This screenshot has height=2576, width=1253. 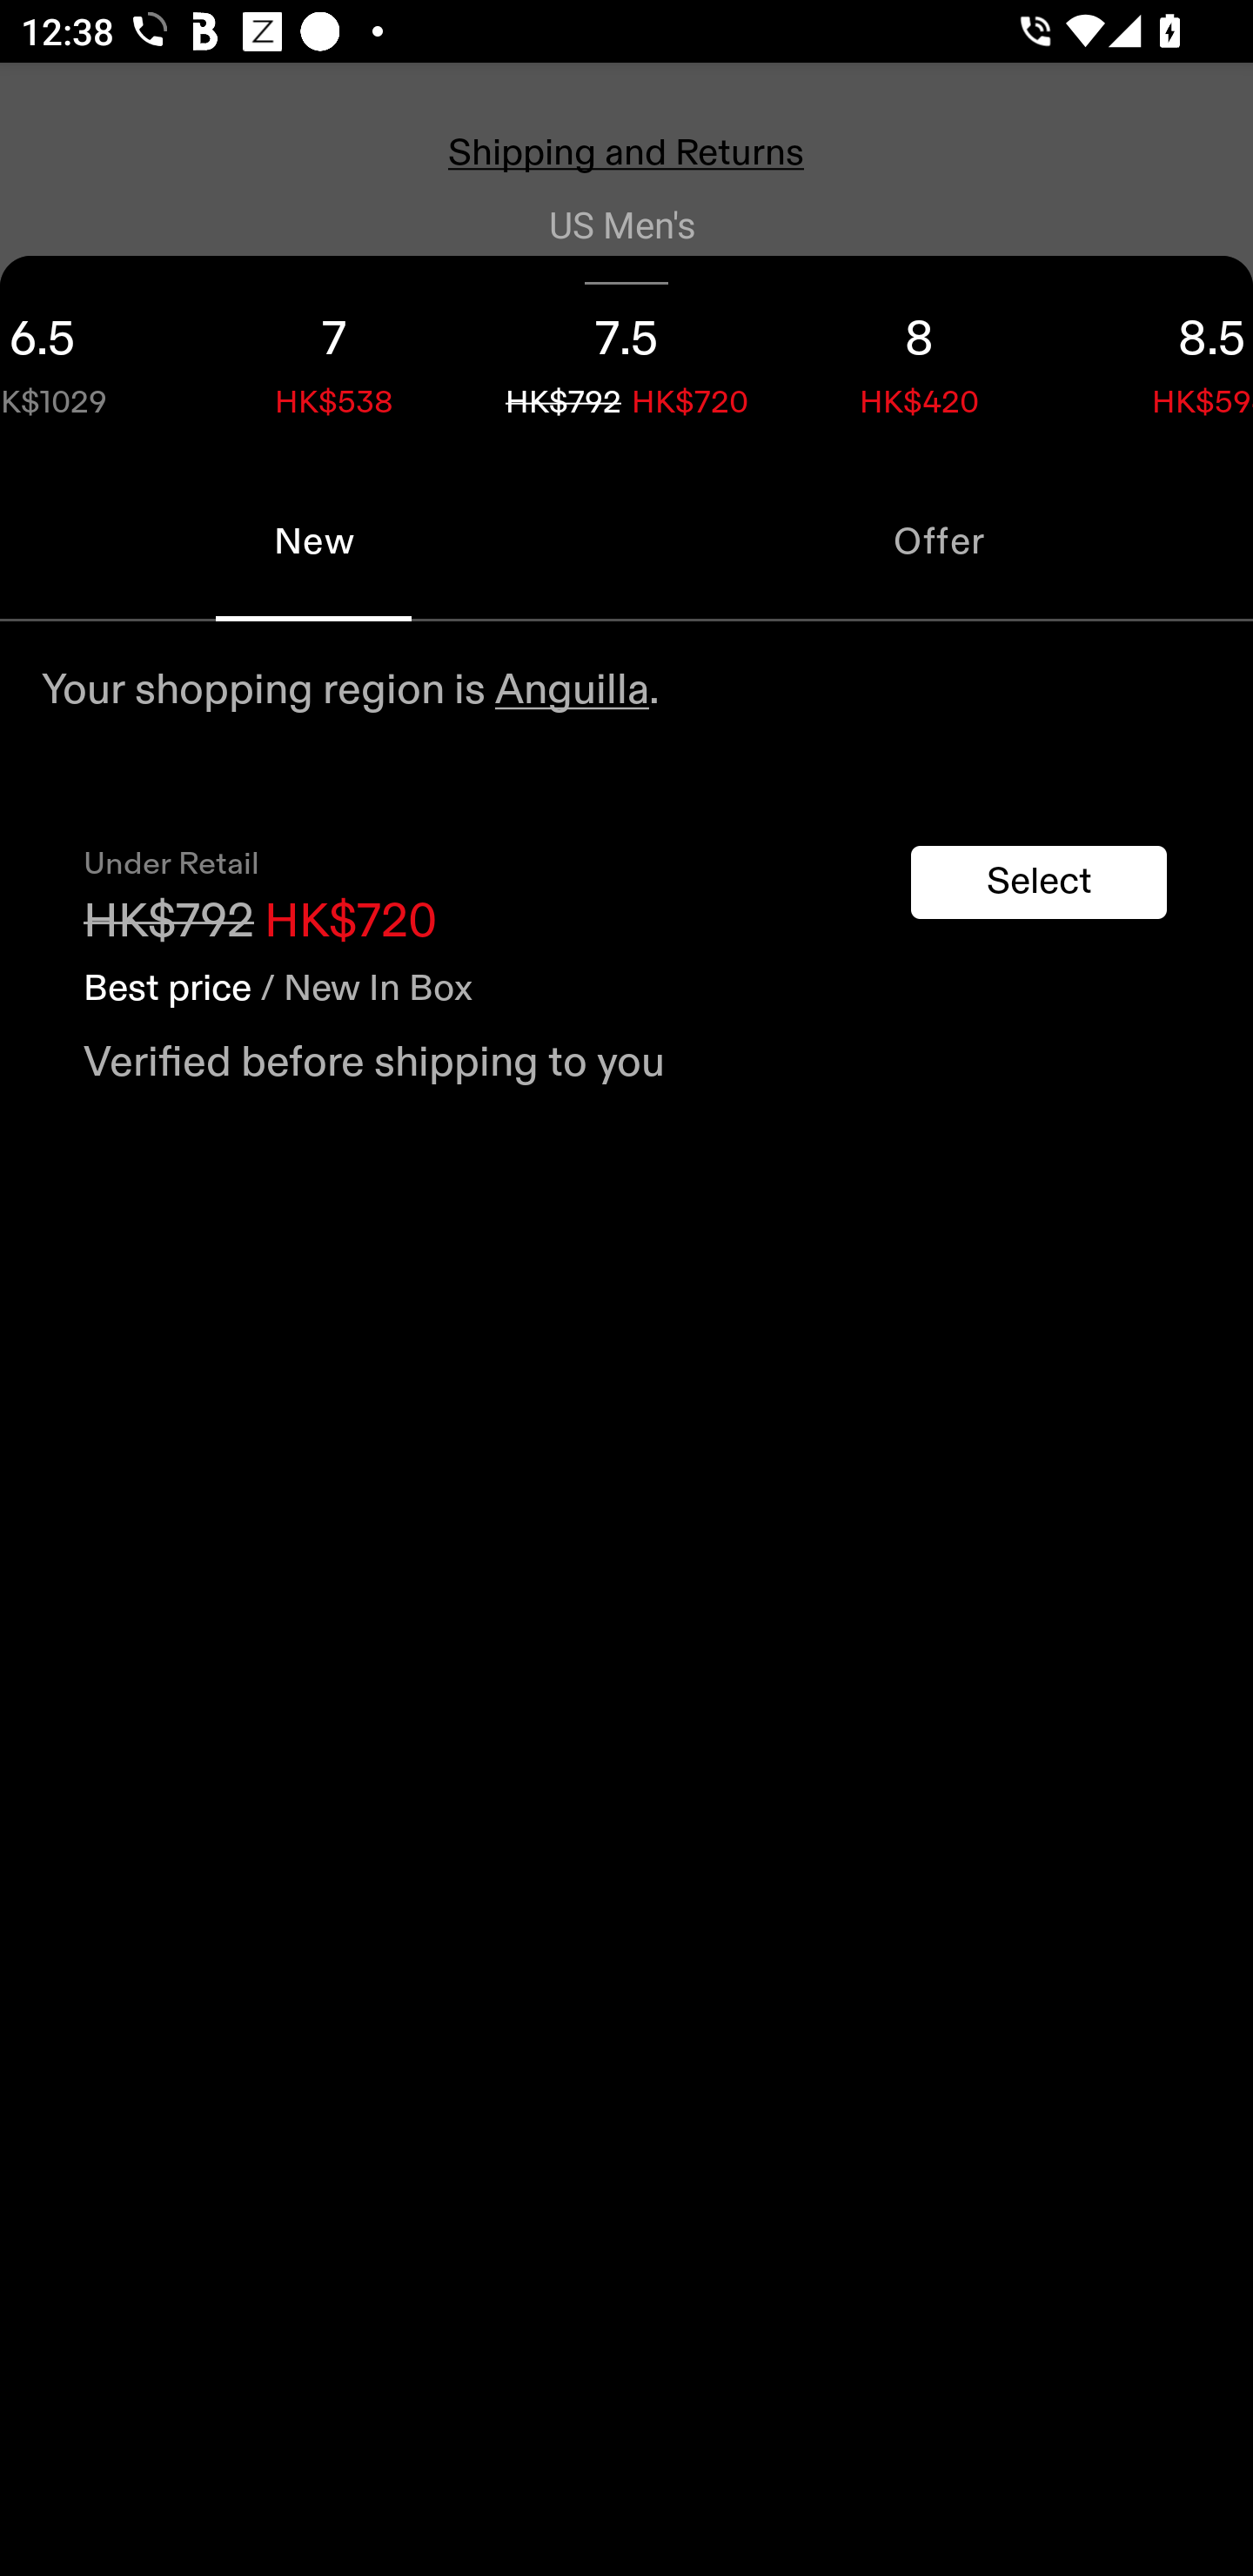 I want to click on Offer, so click(x=940, y=541).